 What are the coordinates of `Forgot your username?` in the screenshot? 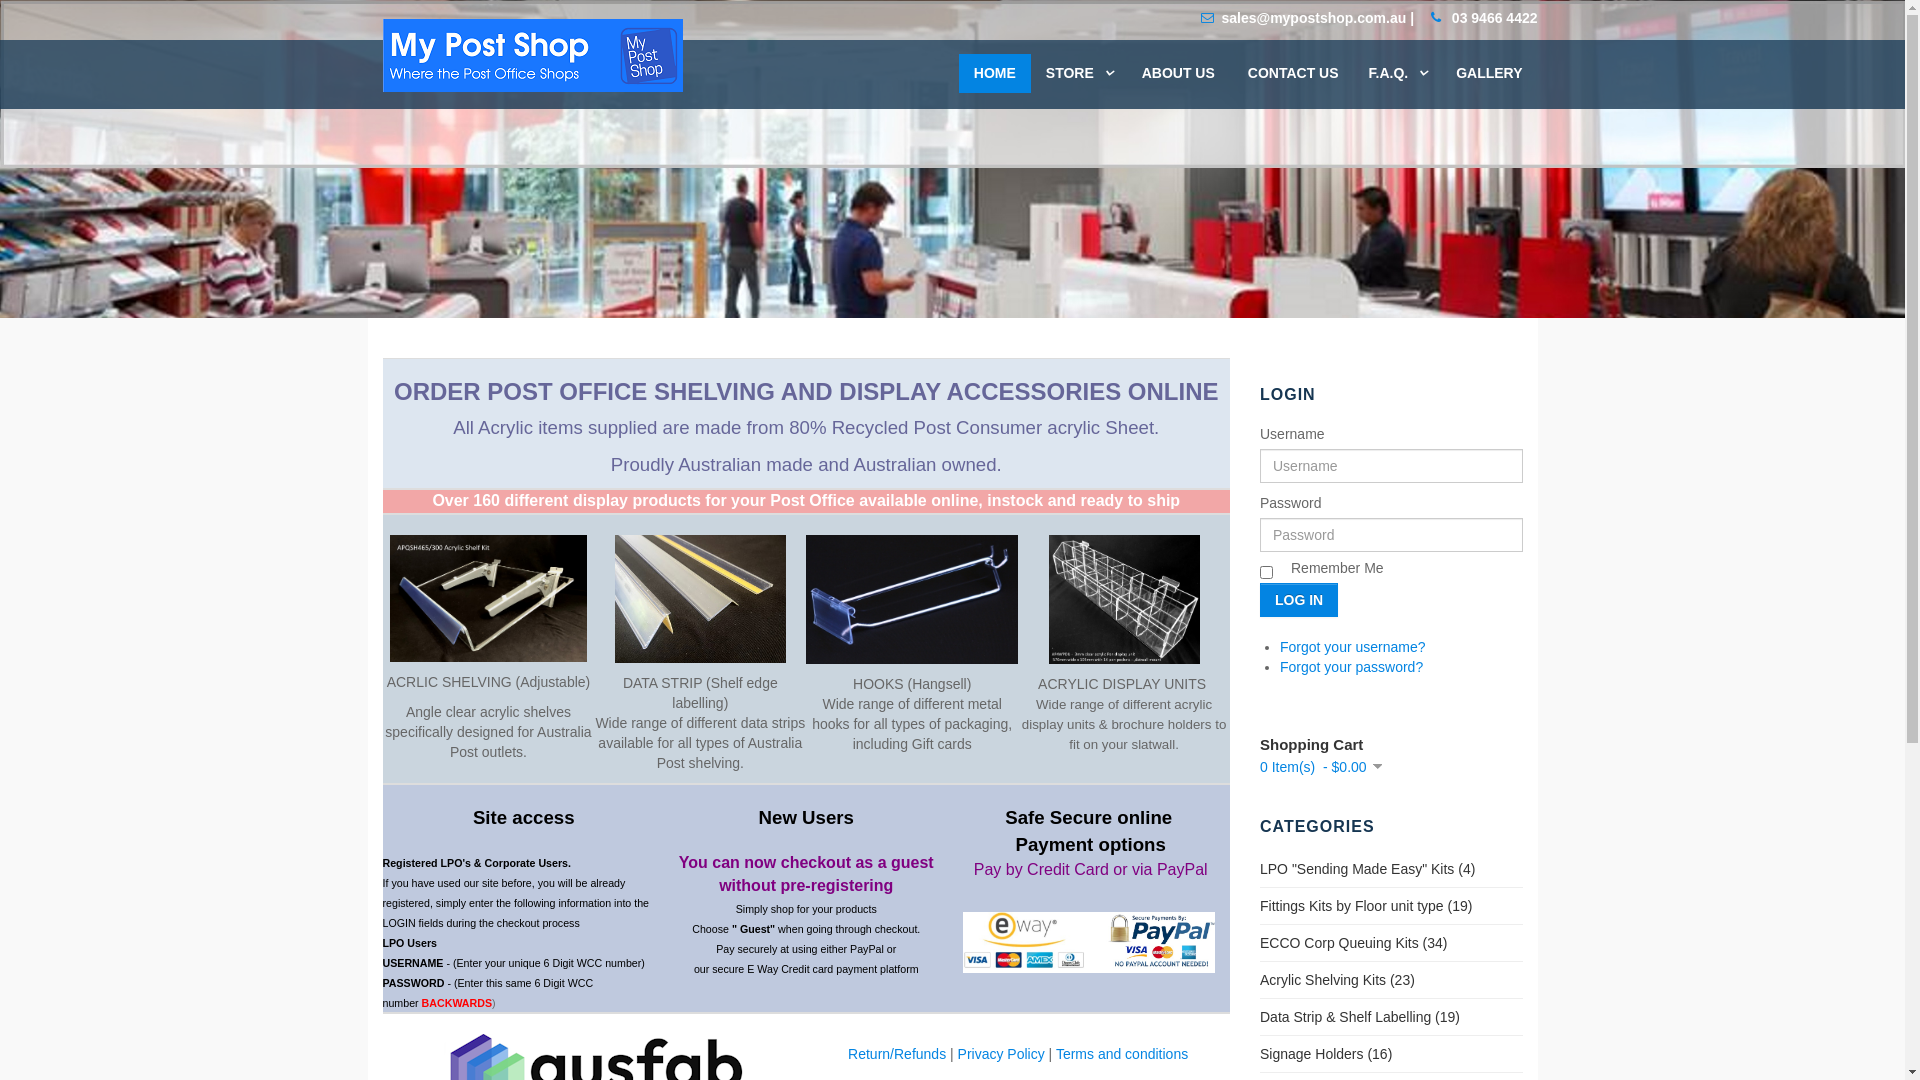 It's located at (1353, 647).